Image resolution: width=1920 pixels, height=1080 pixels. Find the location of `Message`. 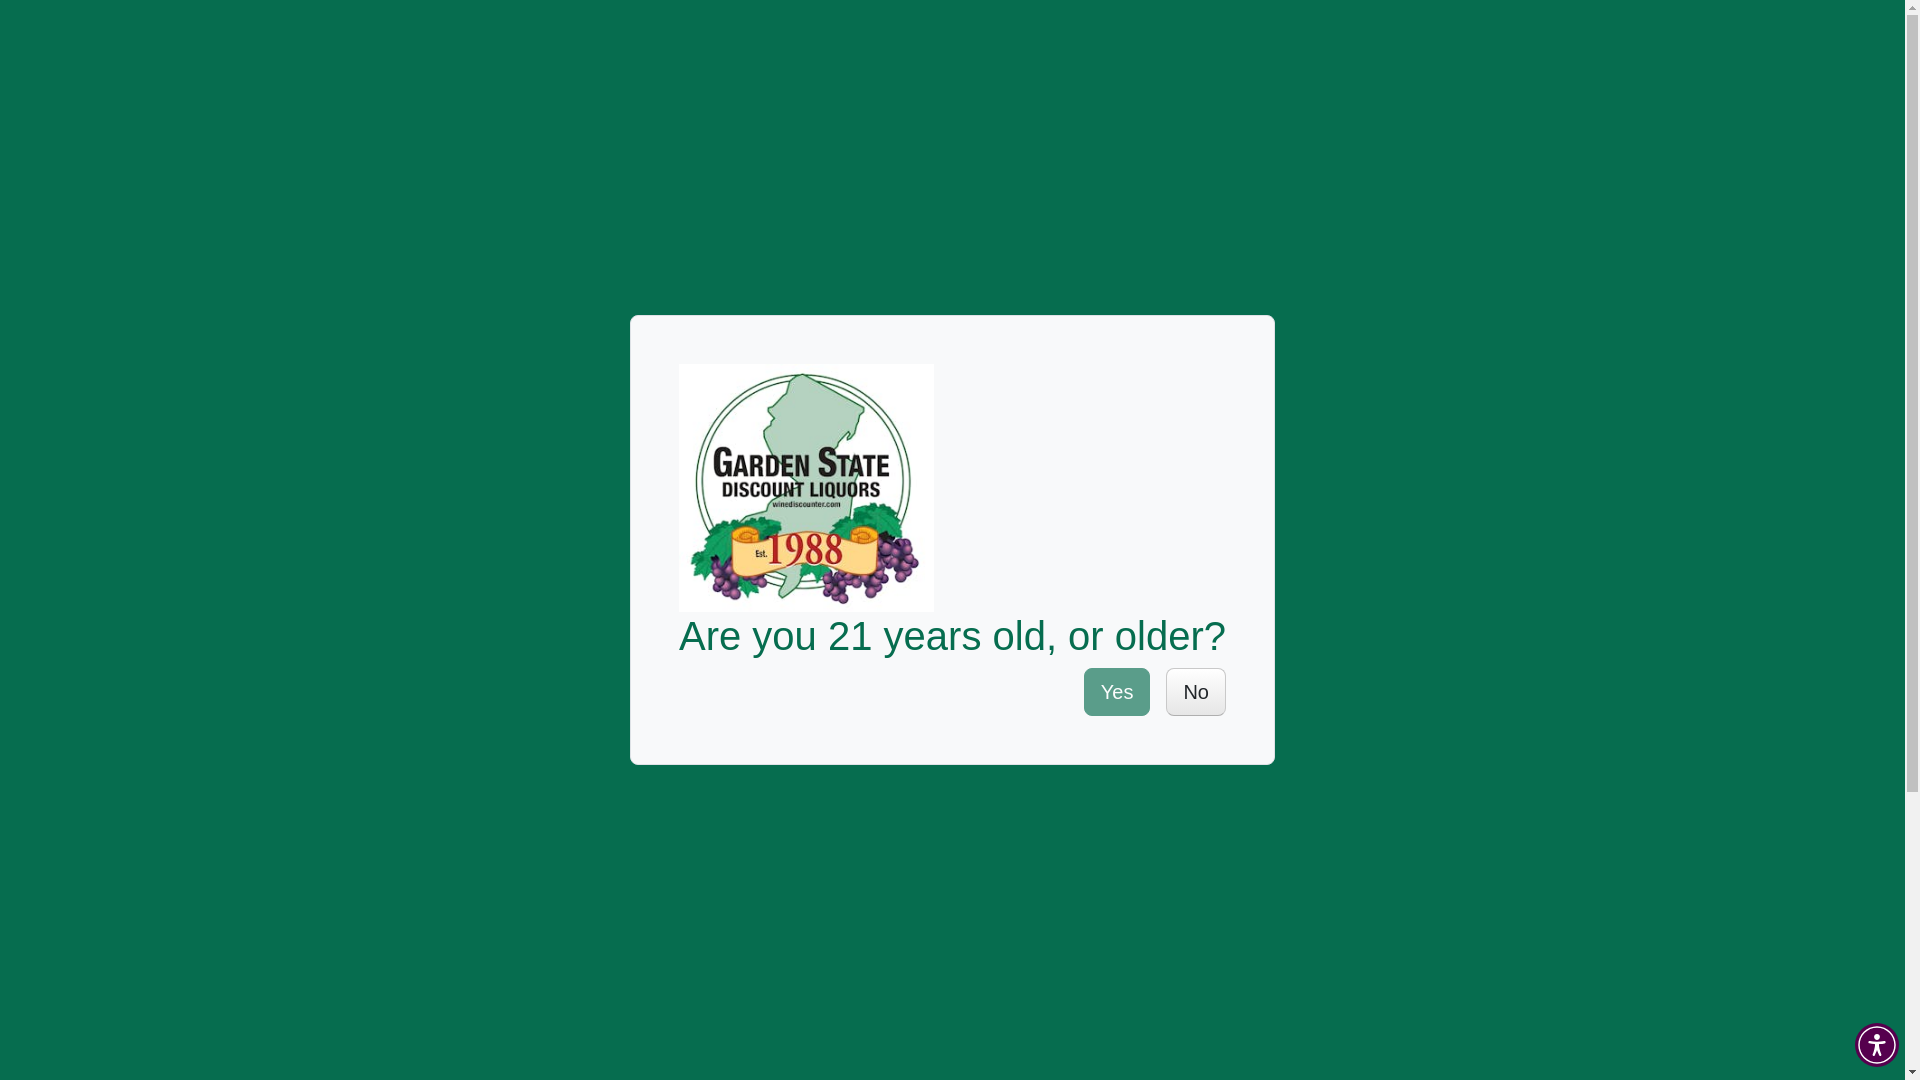

Message is located at coordinates (1586, 583).